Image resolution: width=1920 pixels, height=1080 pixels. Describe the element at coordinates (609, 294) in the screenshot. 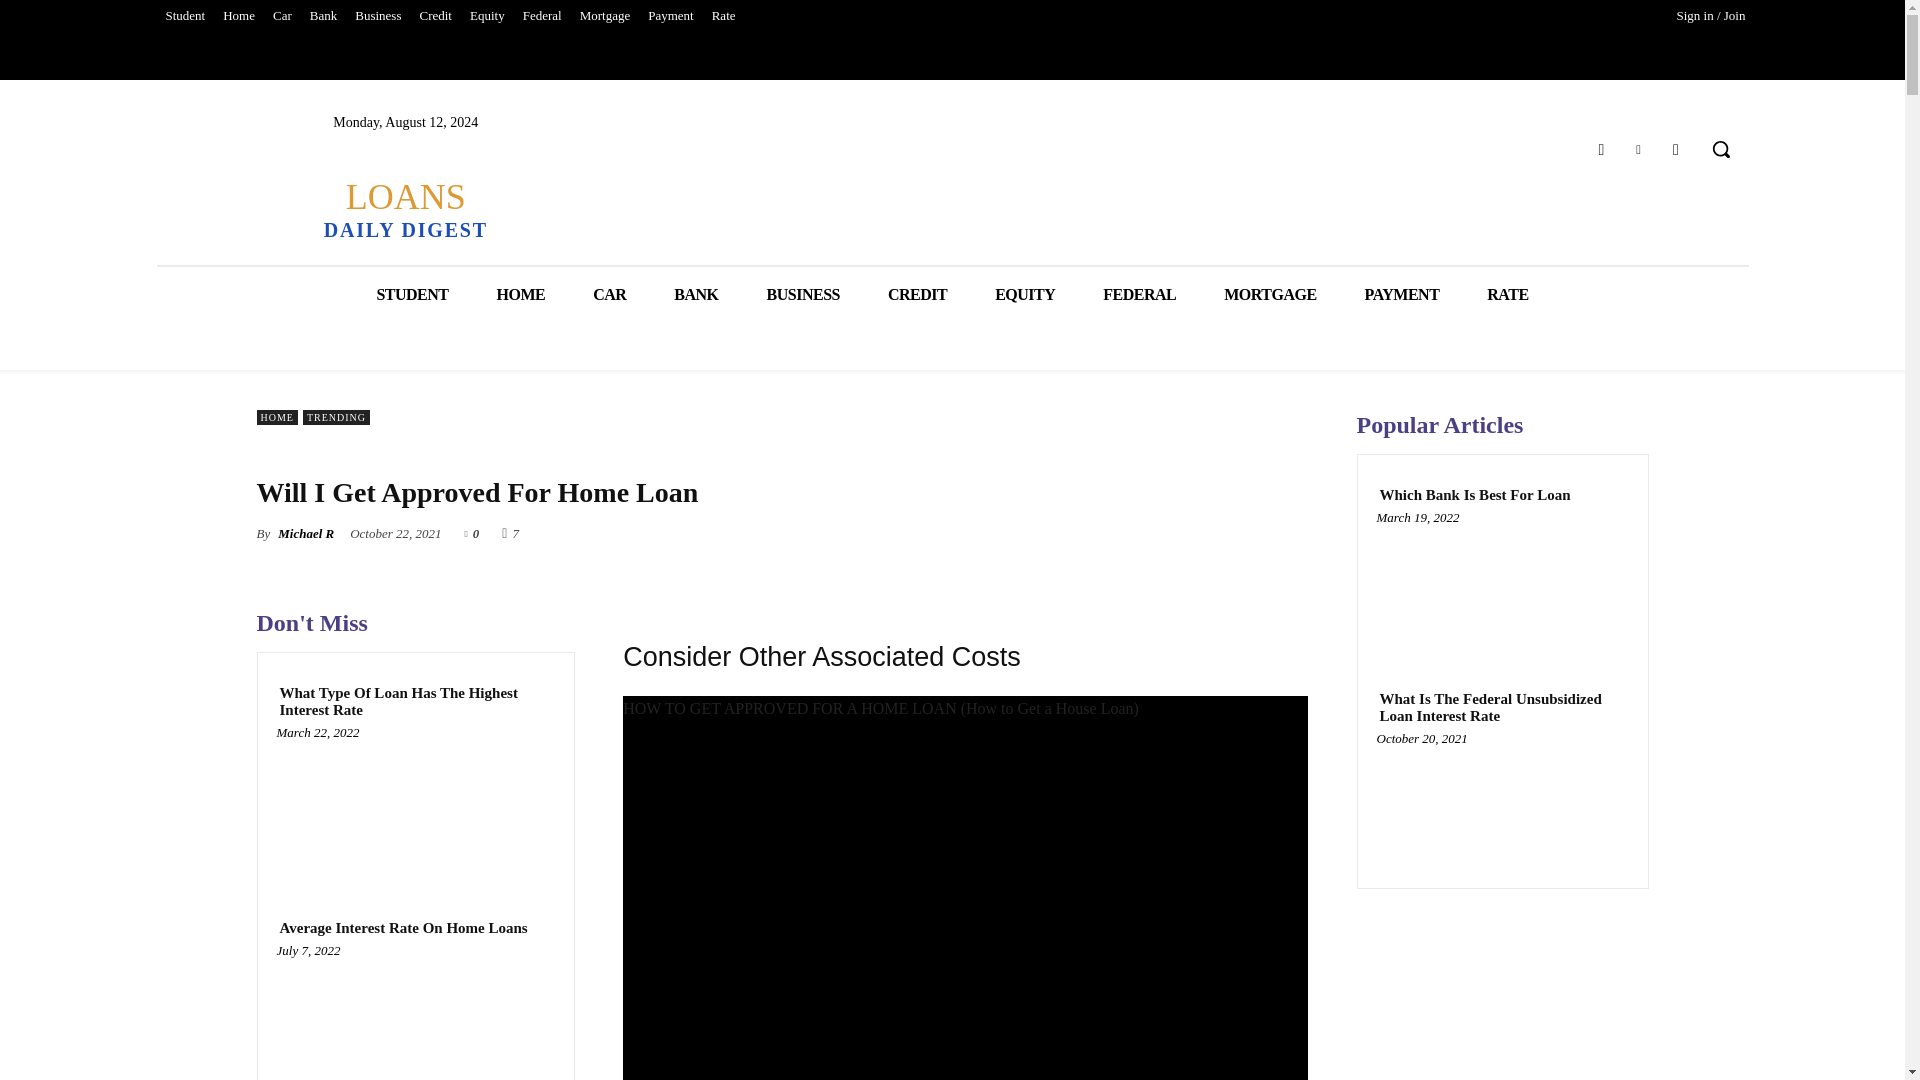

I see `CAR` at that location.